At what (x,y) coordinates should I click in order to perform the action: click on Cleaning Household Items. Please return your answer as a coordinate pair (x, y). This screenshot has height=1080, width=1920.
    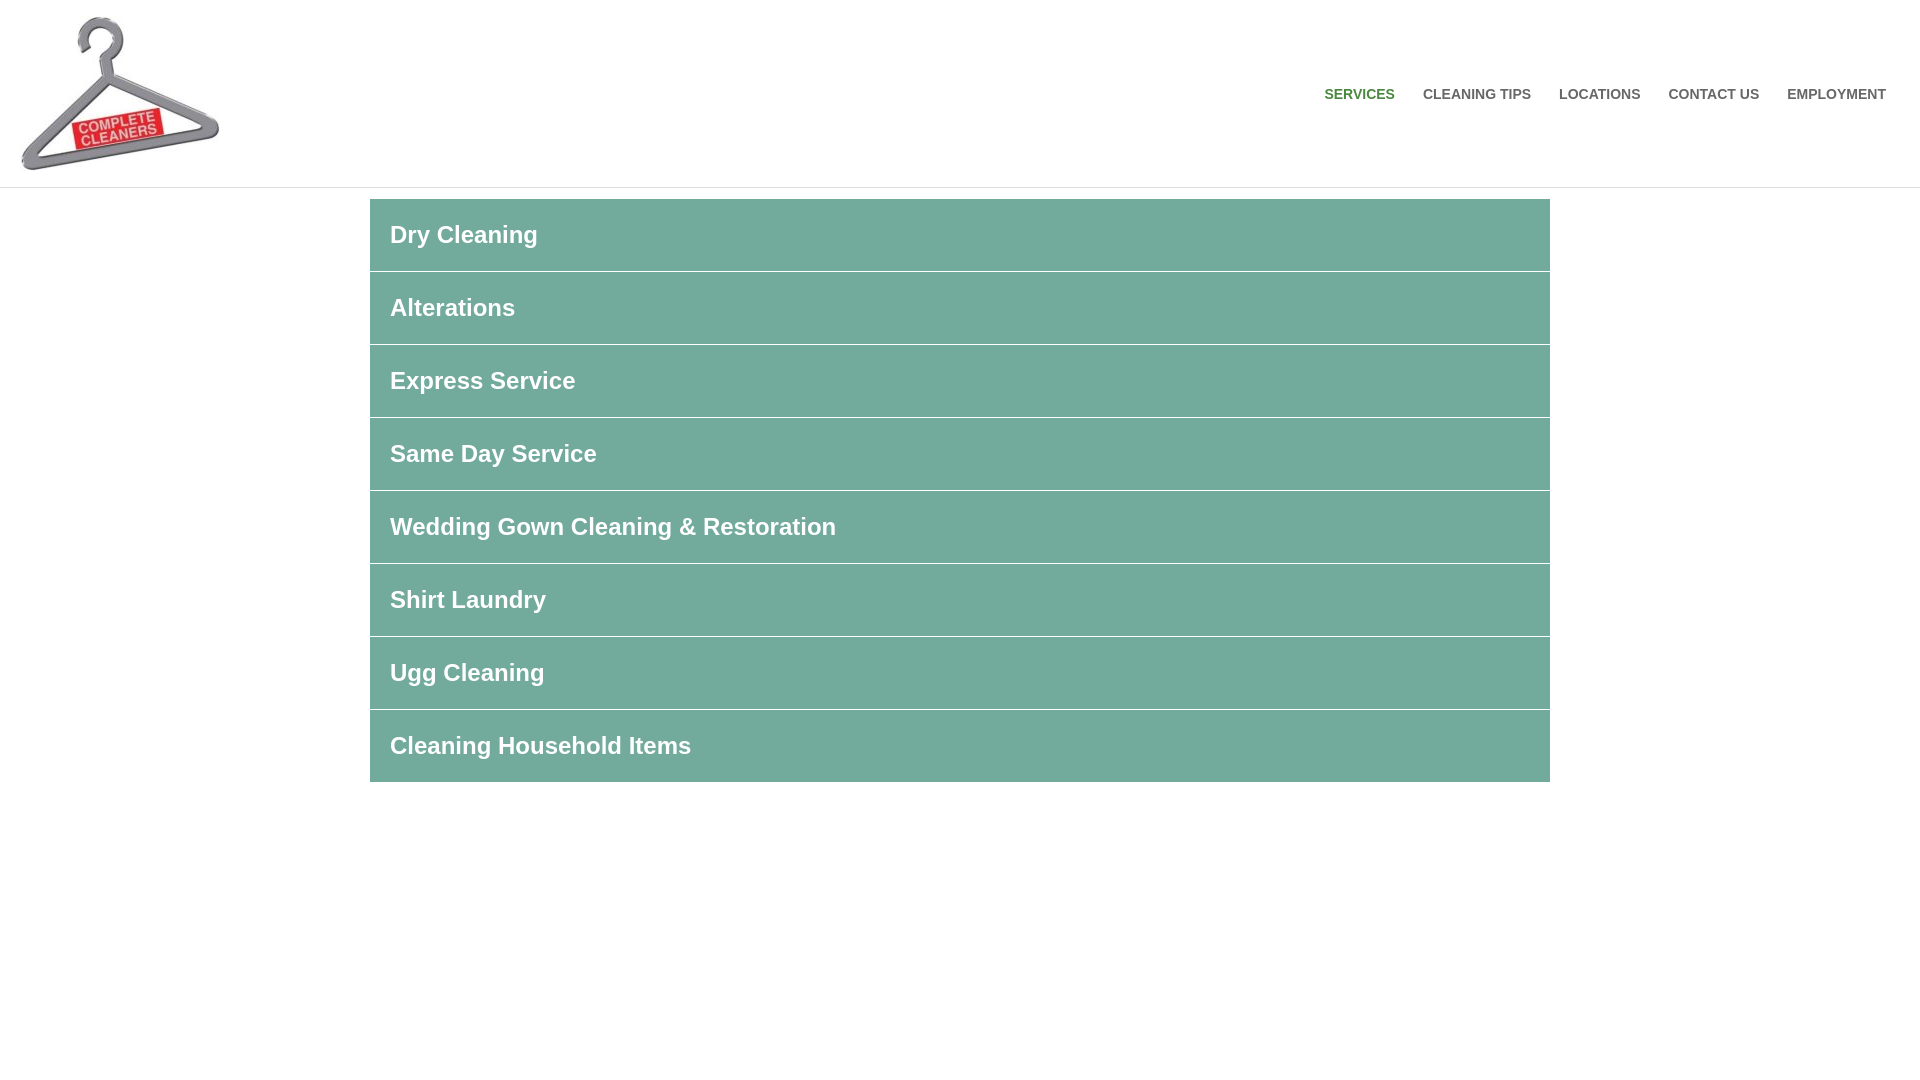
    Looking at the image, I should click on (540, 746).